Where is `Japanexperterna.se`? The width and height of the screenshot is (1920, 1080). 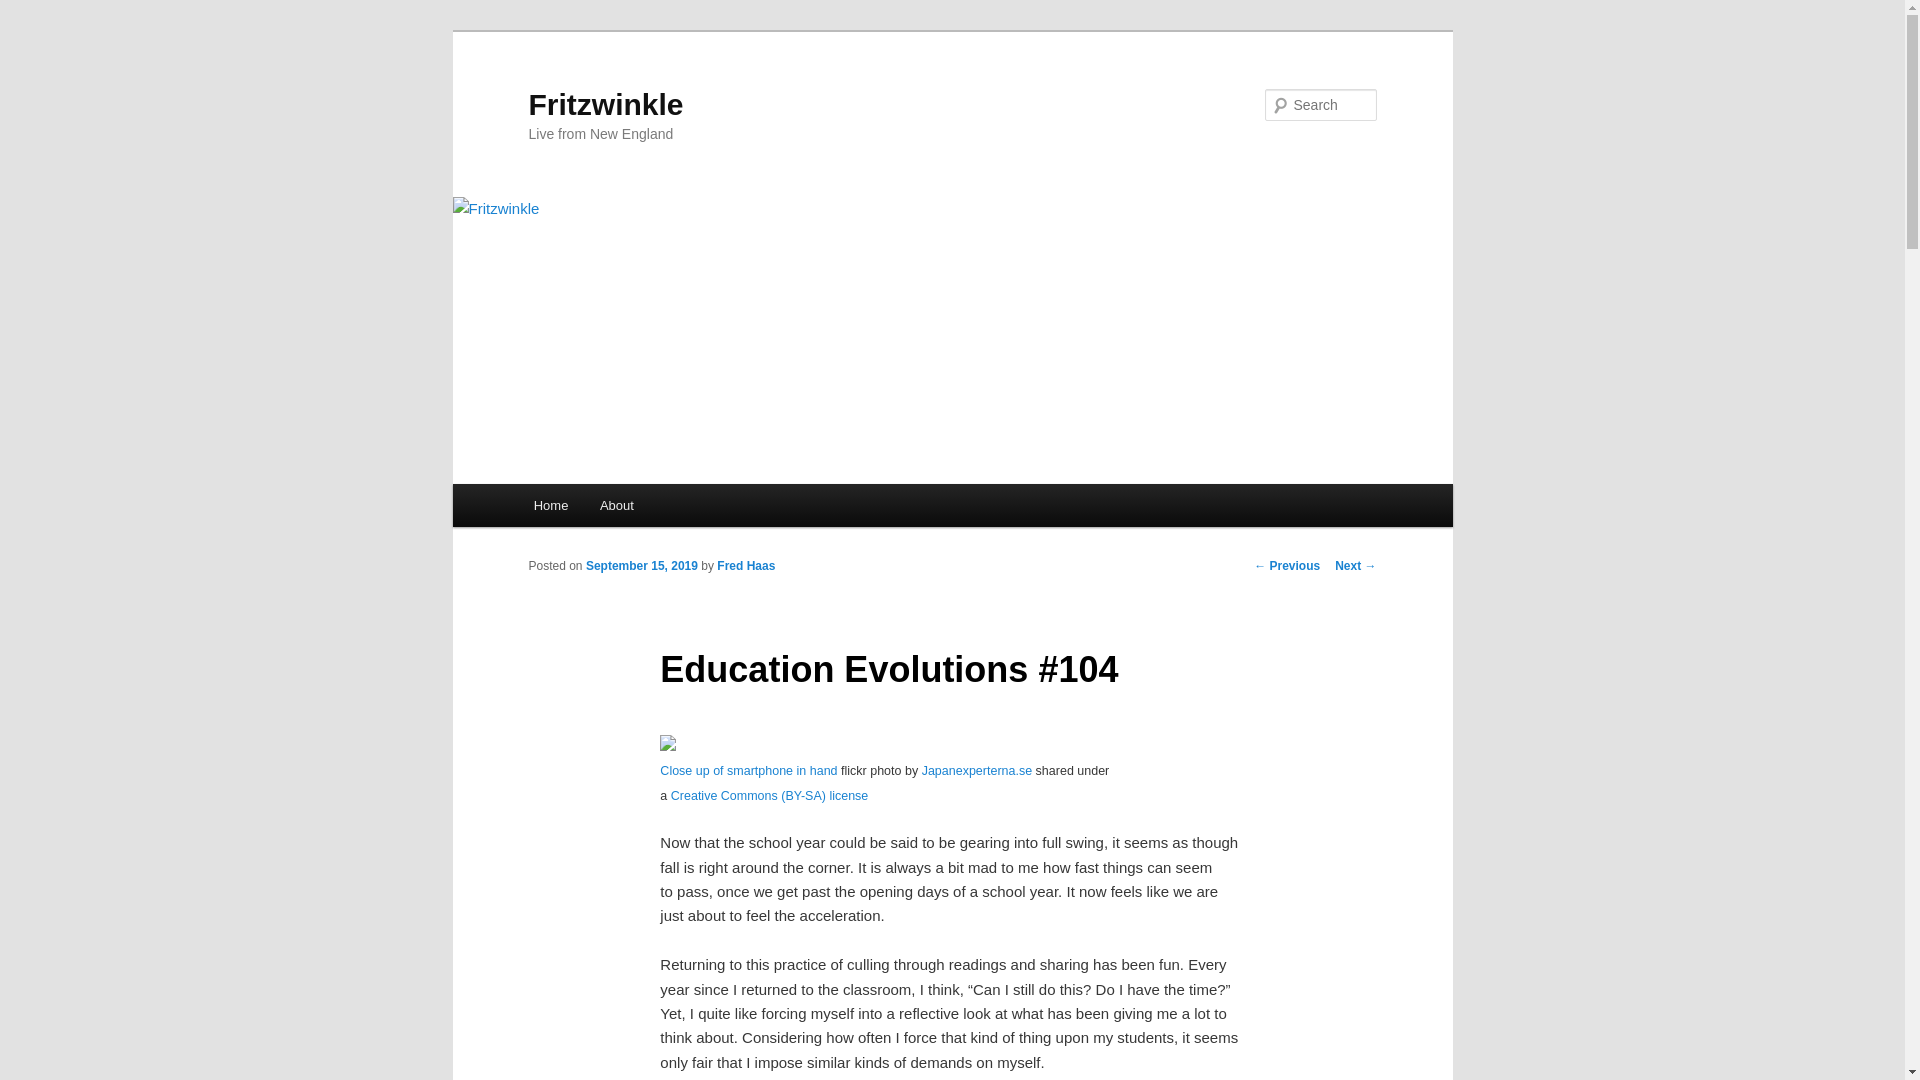 Japanexperterna.se is located at coordinates (976, 770).